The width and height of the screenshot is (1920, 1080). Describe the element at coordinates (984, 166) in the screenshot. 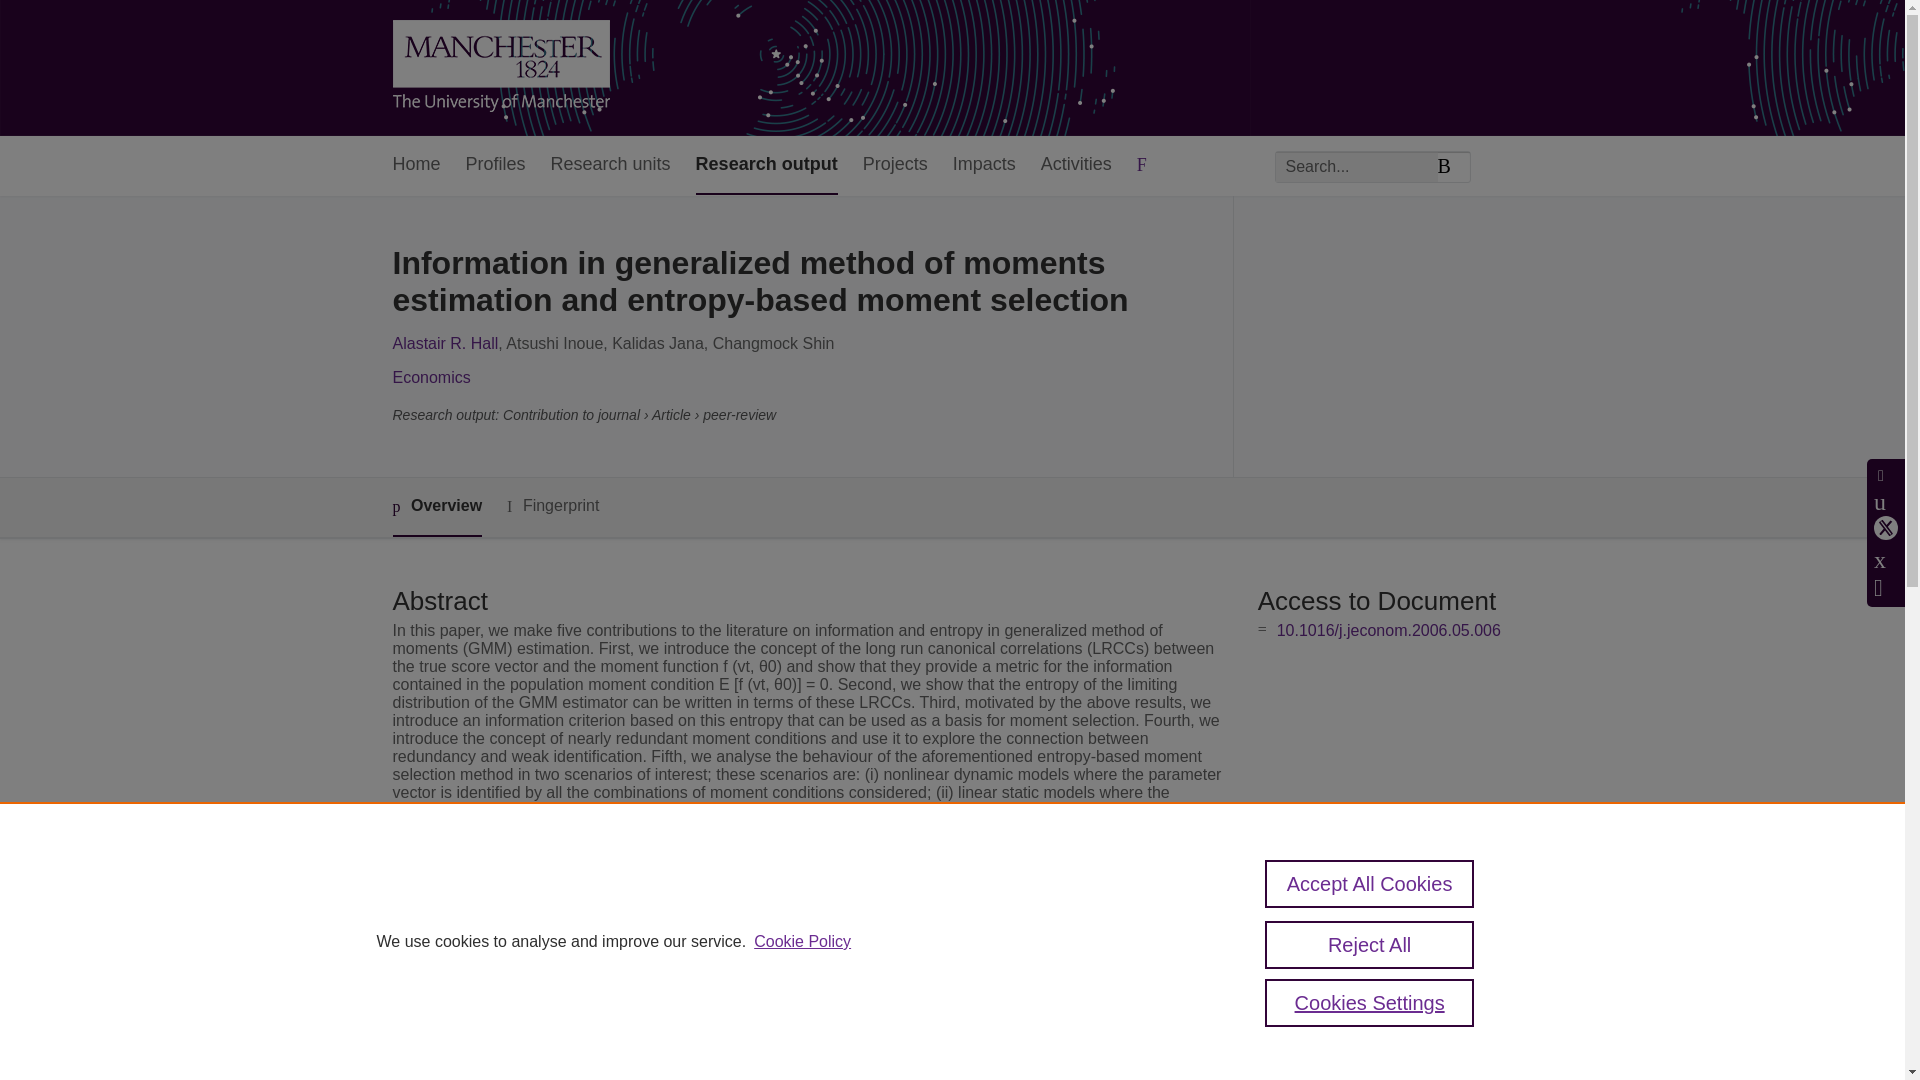

I see `Impacts` at that location.